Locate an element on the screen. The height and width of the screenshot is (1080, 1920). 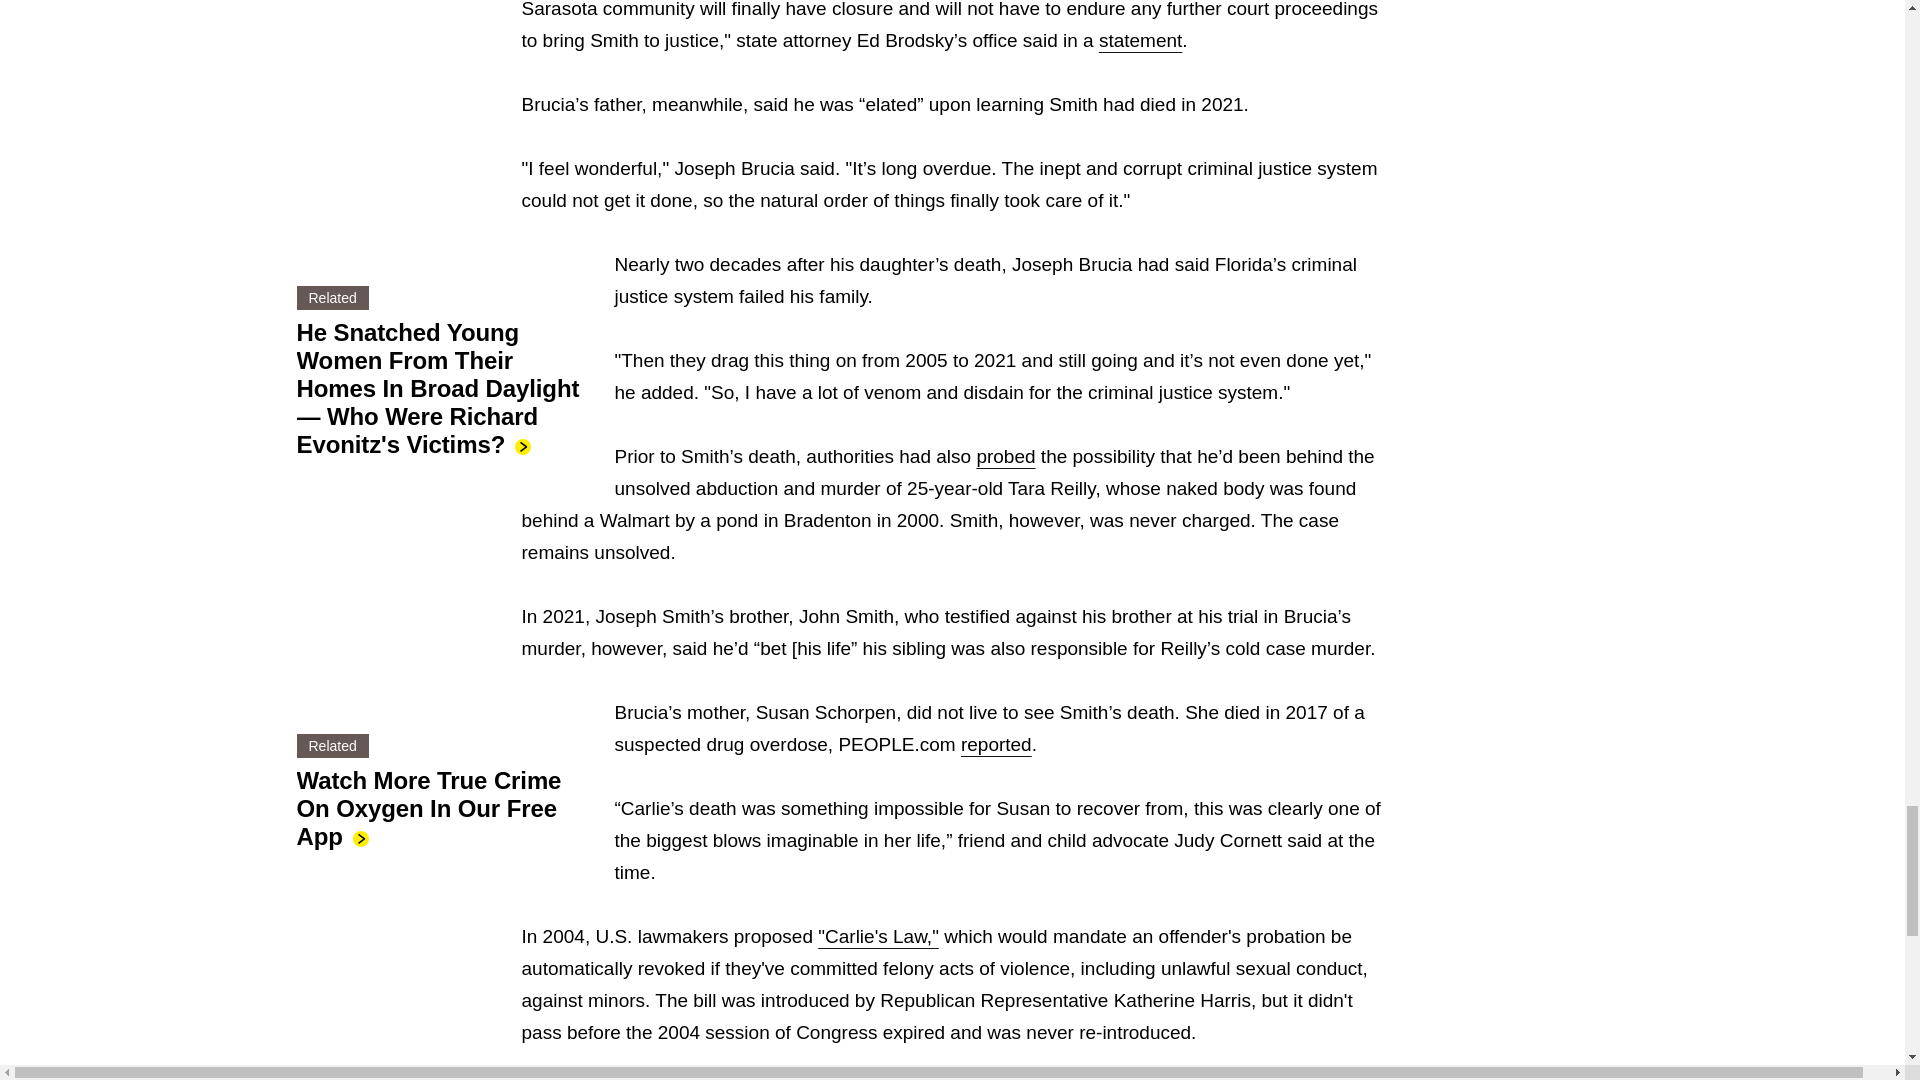
probed is located at coordinates (1004, 456).